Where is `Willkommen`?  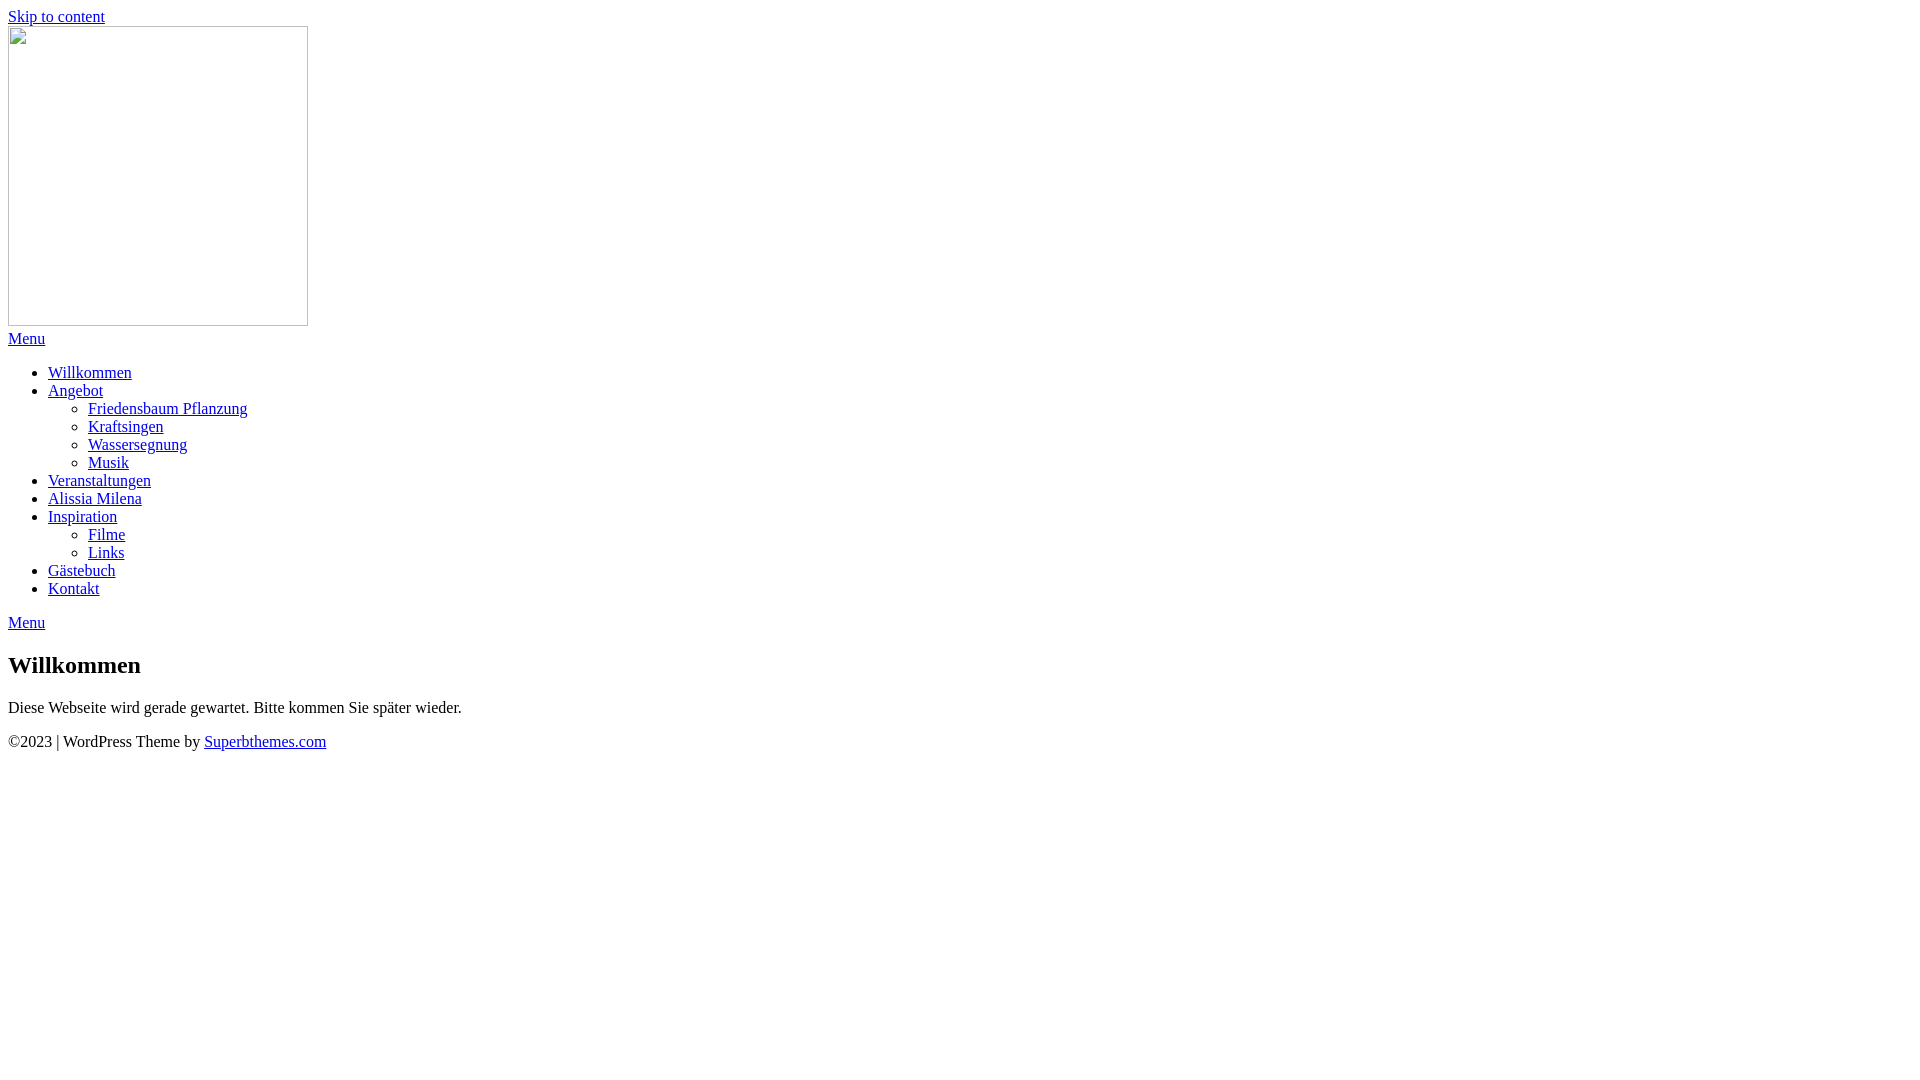 Willkommen is located at coordinates (90, 372).